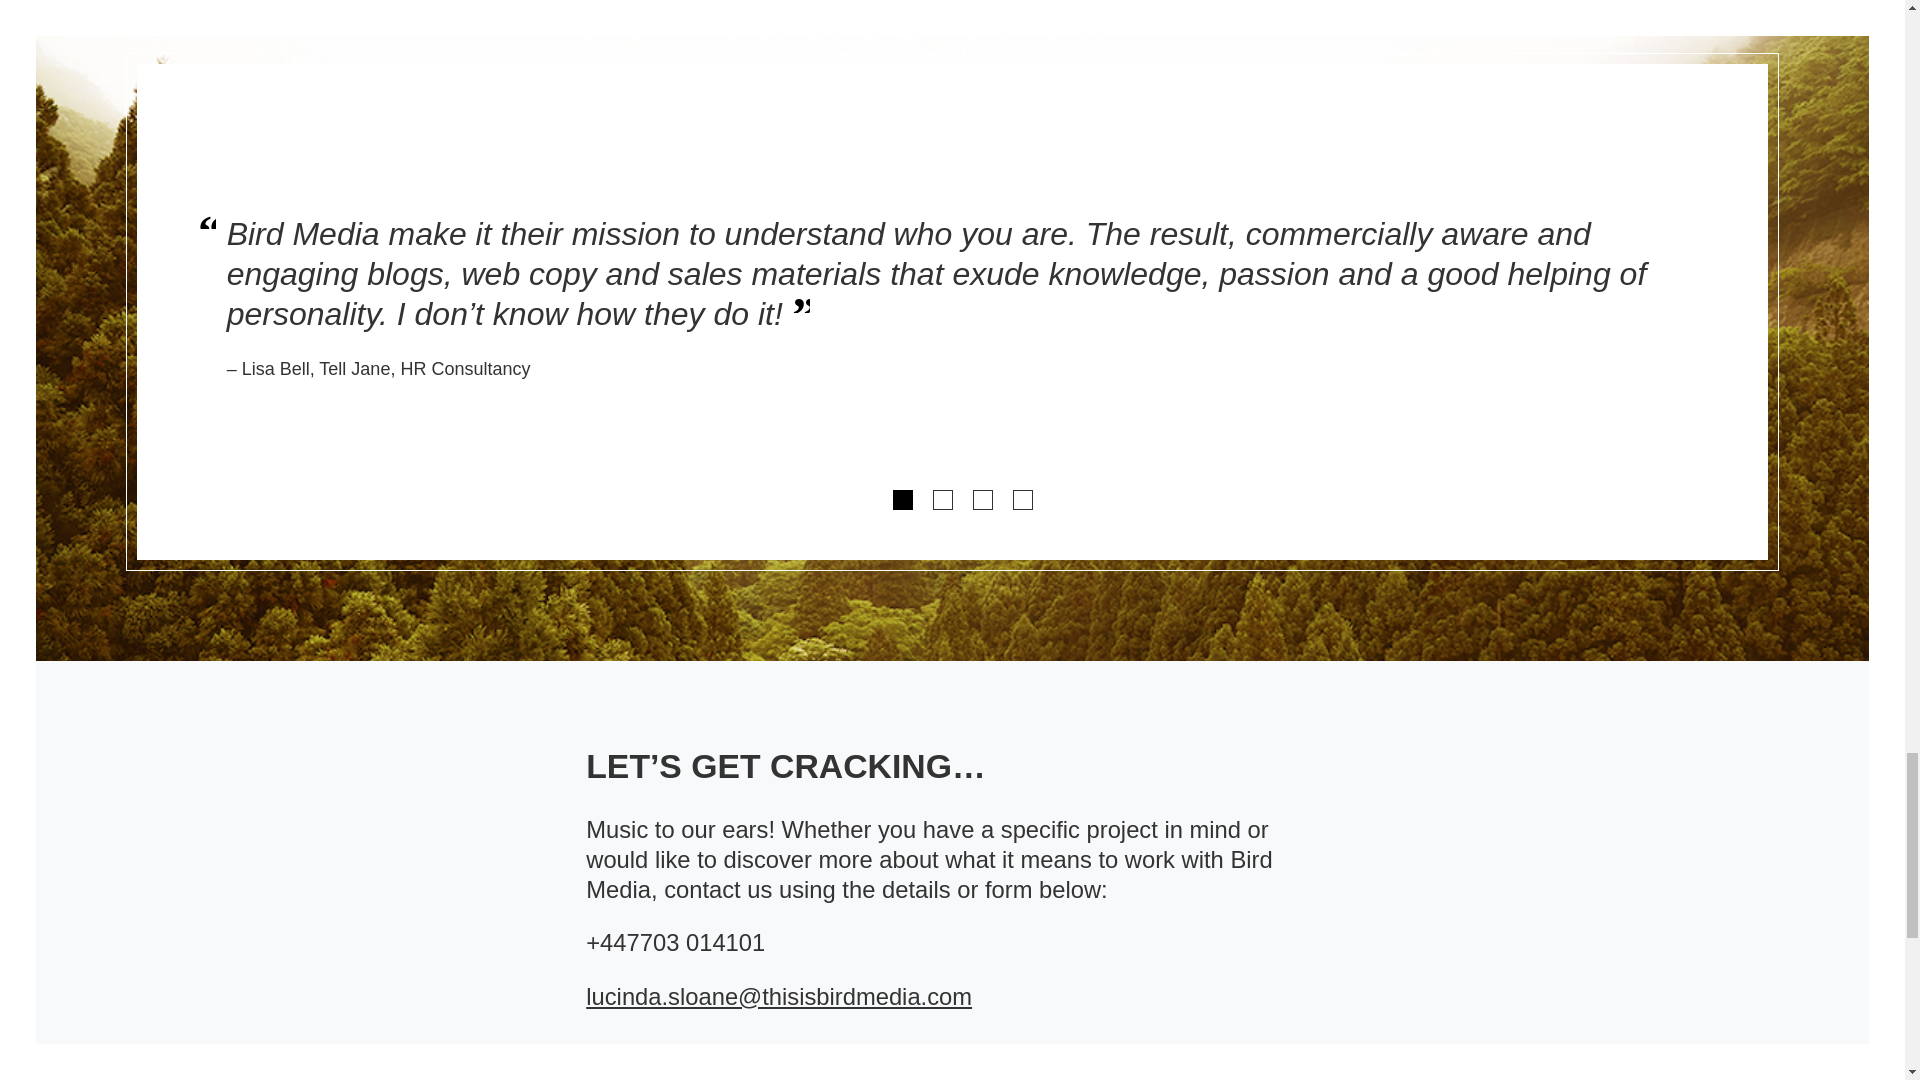  Describe the element at coordinates (902, 500) in the screenshot. I see `1` at that location.